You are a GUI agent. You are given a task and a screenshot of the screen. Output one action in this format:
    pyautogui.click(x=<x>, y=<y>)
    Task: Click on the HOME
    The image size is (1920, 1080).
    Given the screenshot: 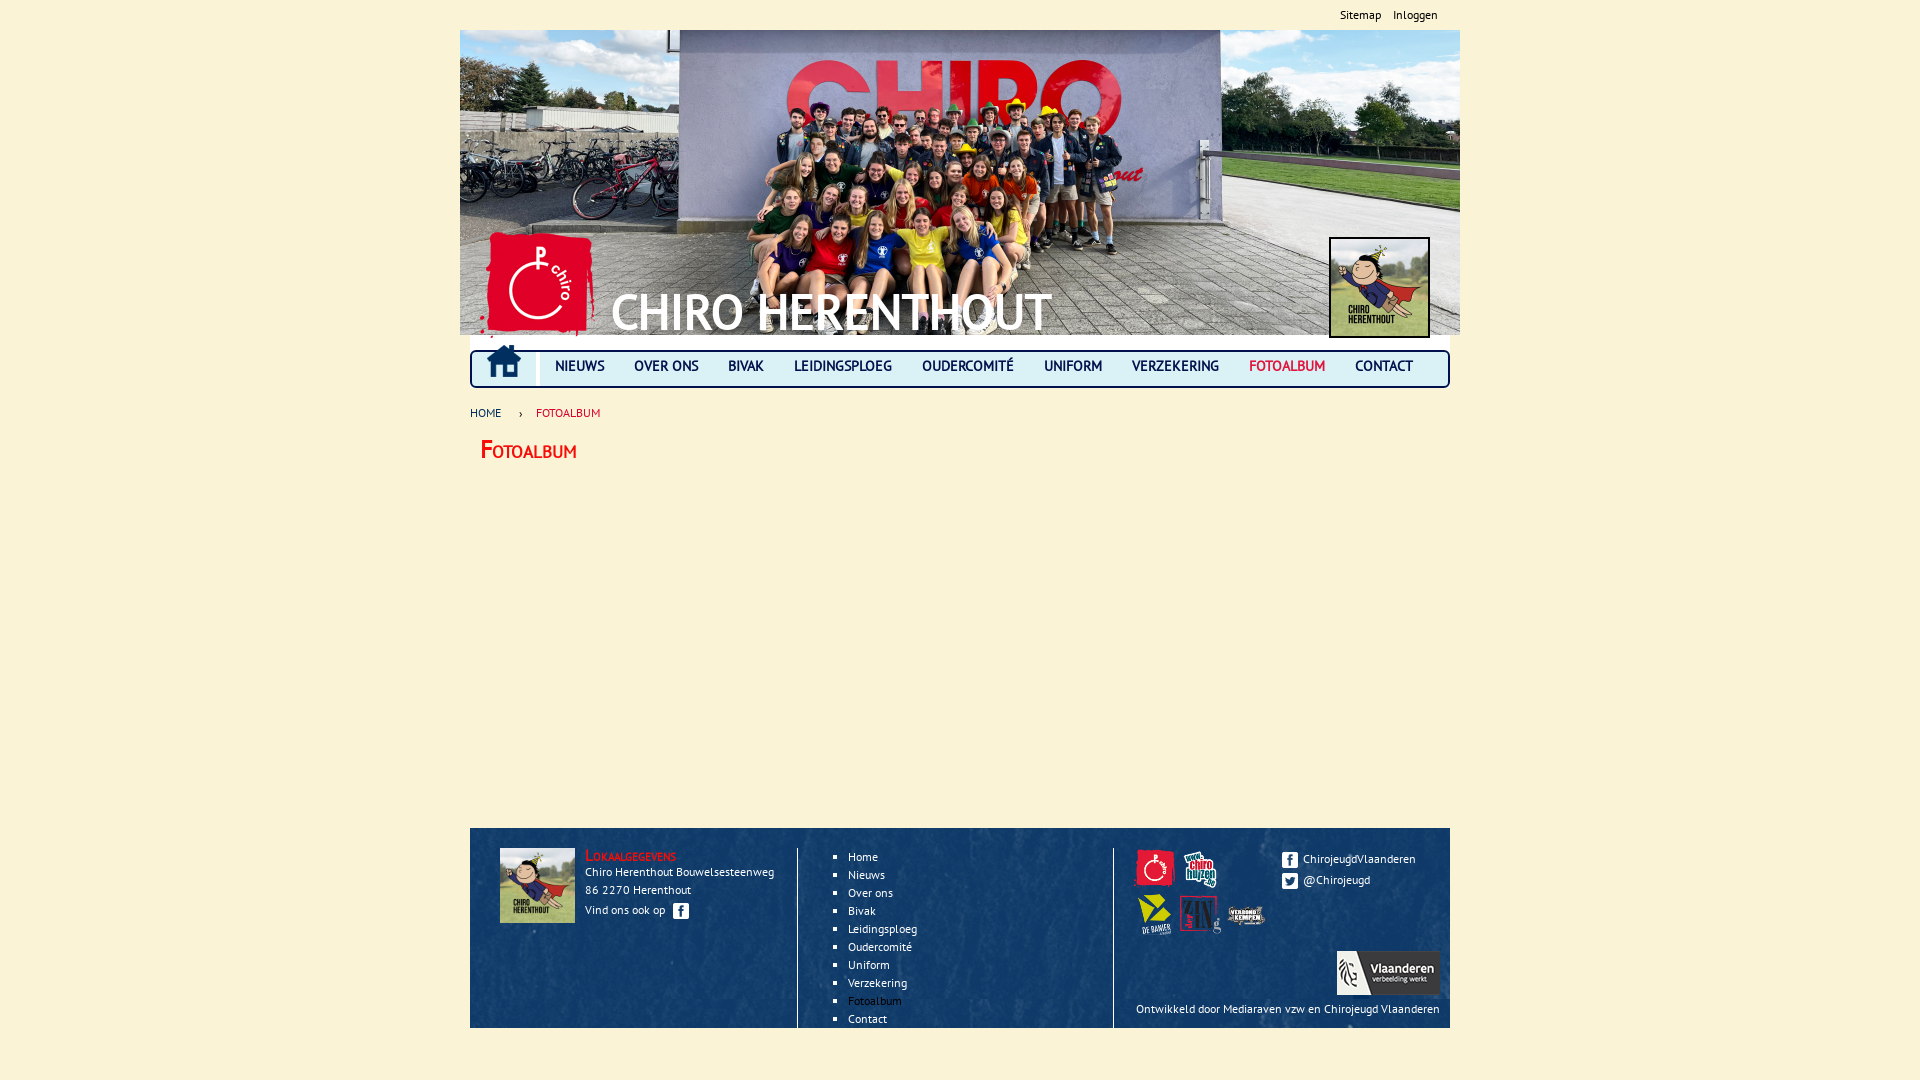 What is the action you would take?
    pyautogui.click(x=490, y=413)
    